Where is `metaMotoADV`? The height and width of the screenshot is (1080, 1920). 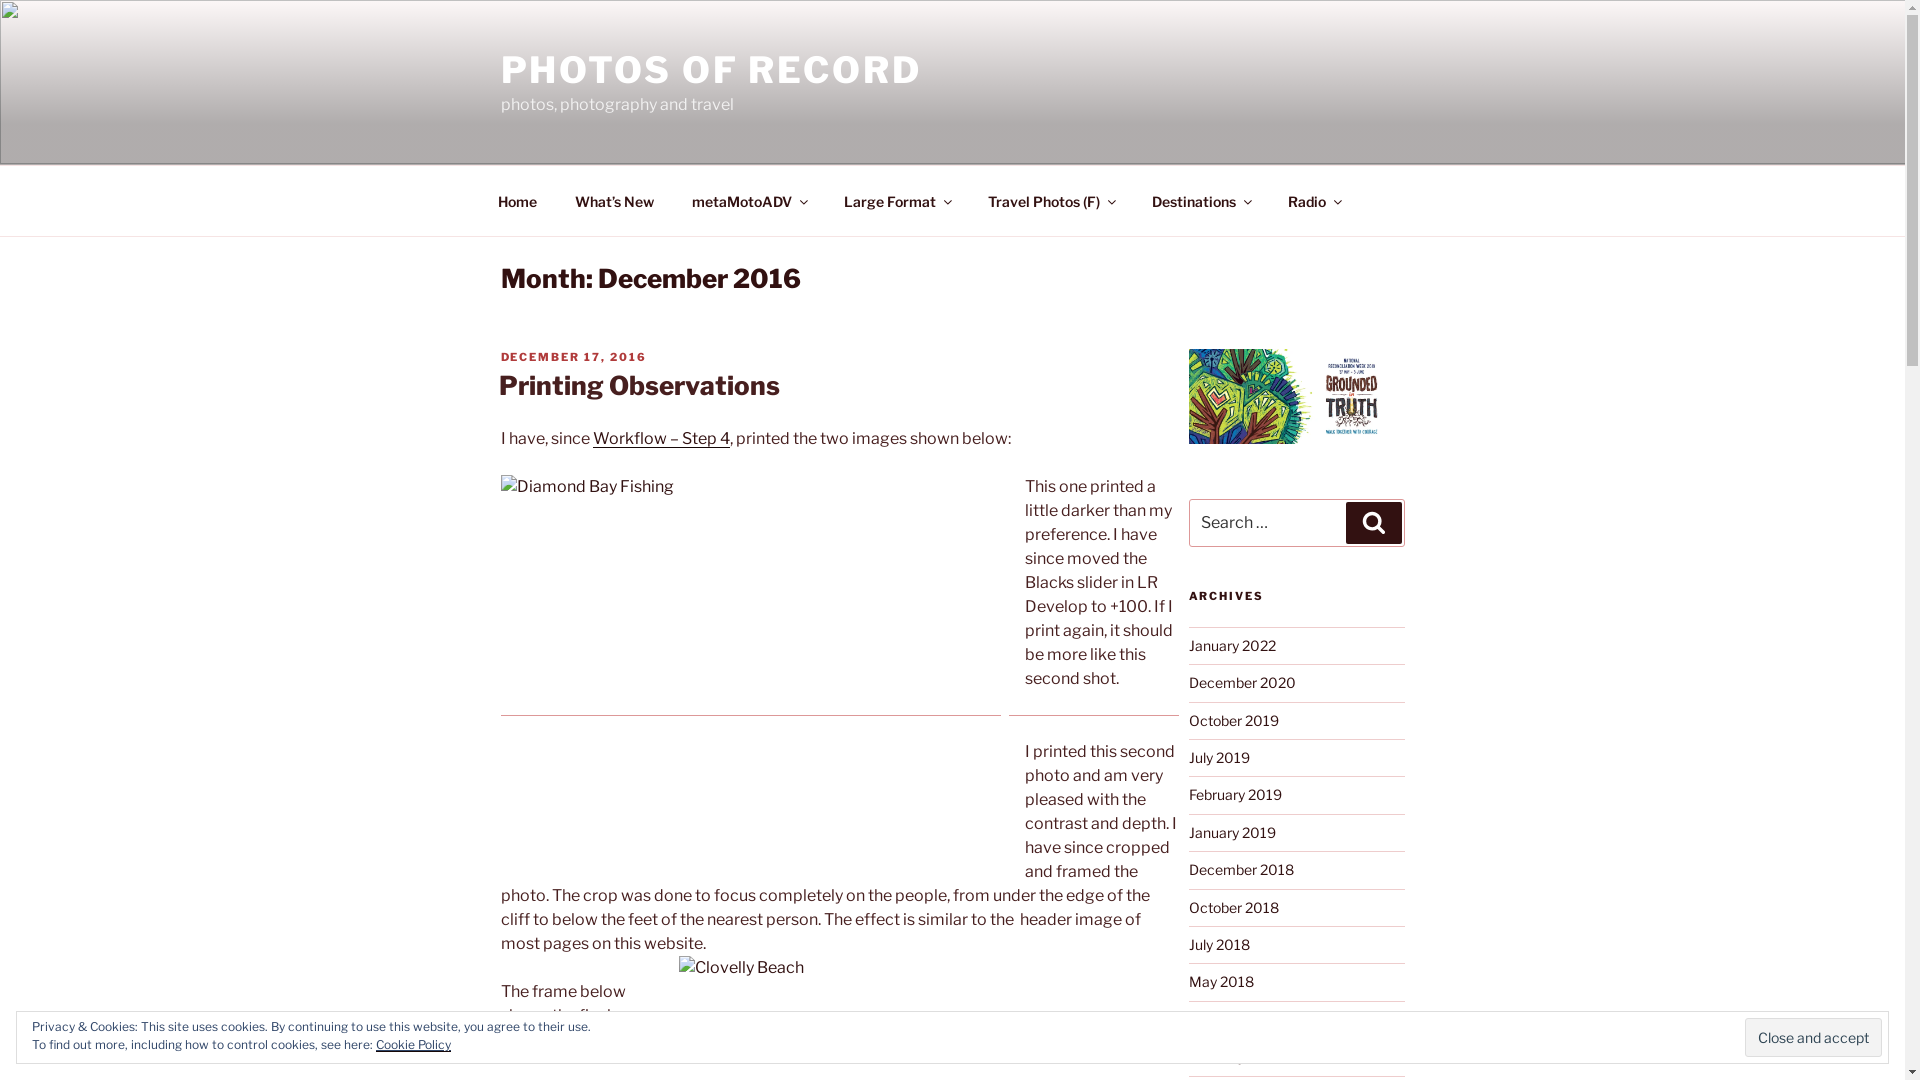
metaMotoADV is located at coordinates (748, 200).